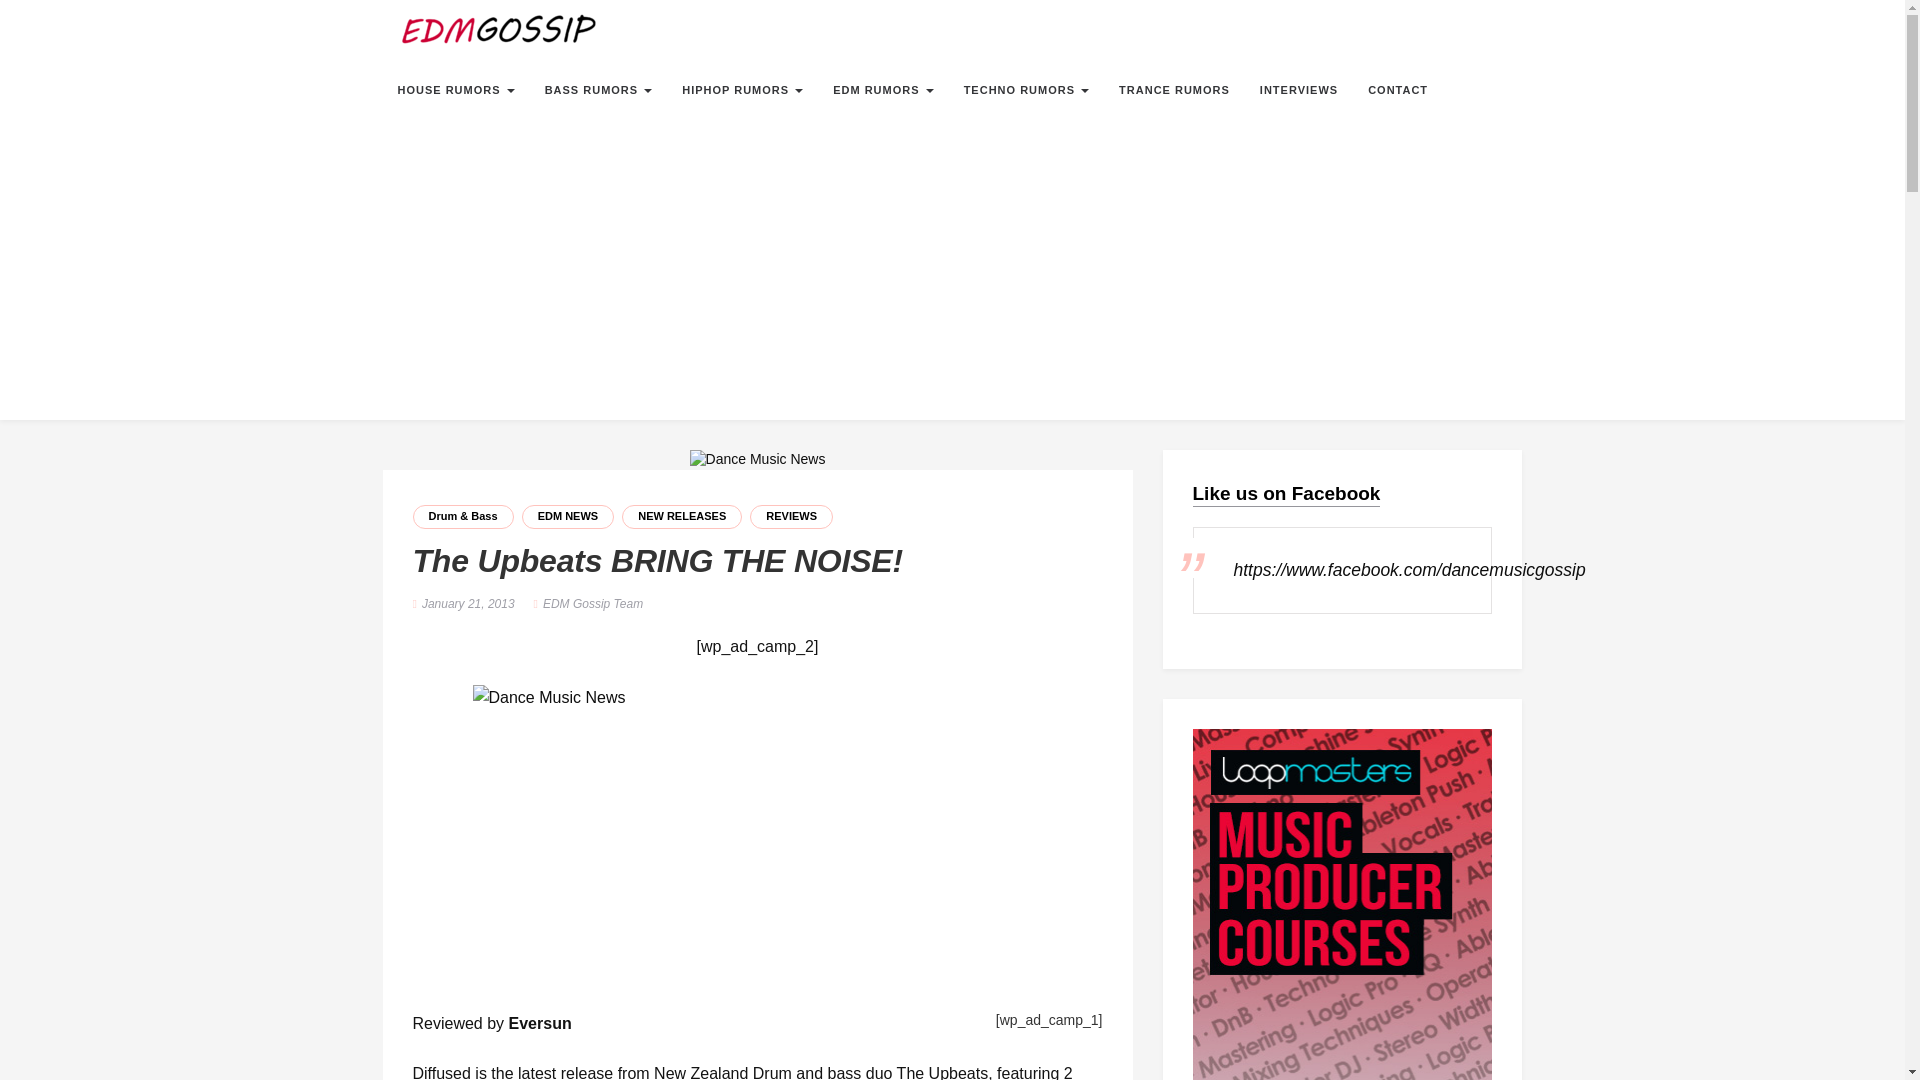 The width and height of the screenshot is (1920, 1080). What do you see at coordinates (682, 517) in the screenshot?
I see `NEW RELEASES` at bounding box center [682, 517].